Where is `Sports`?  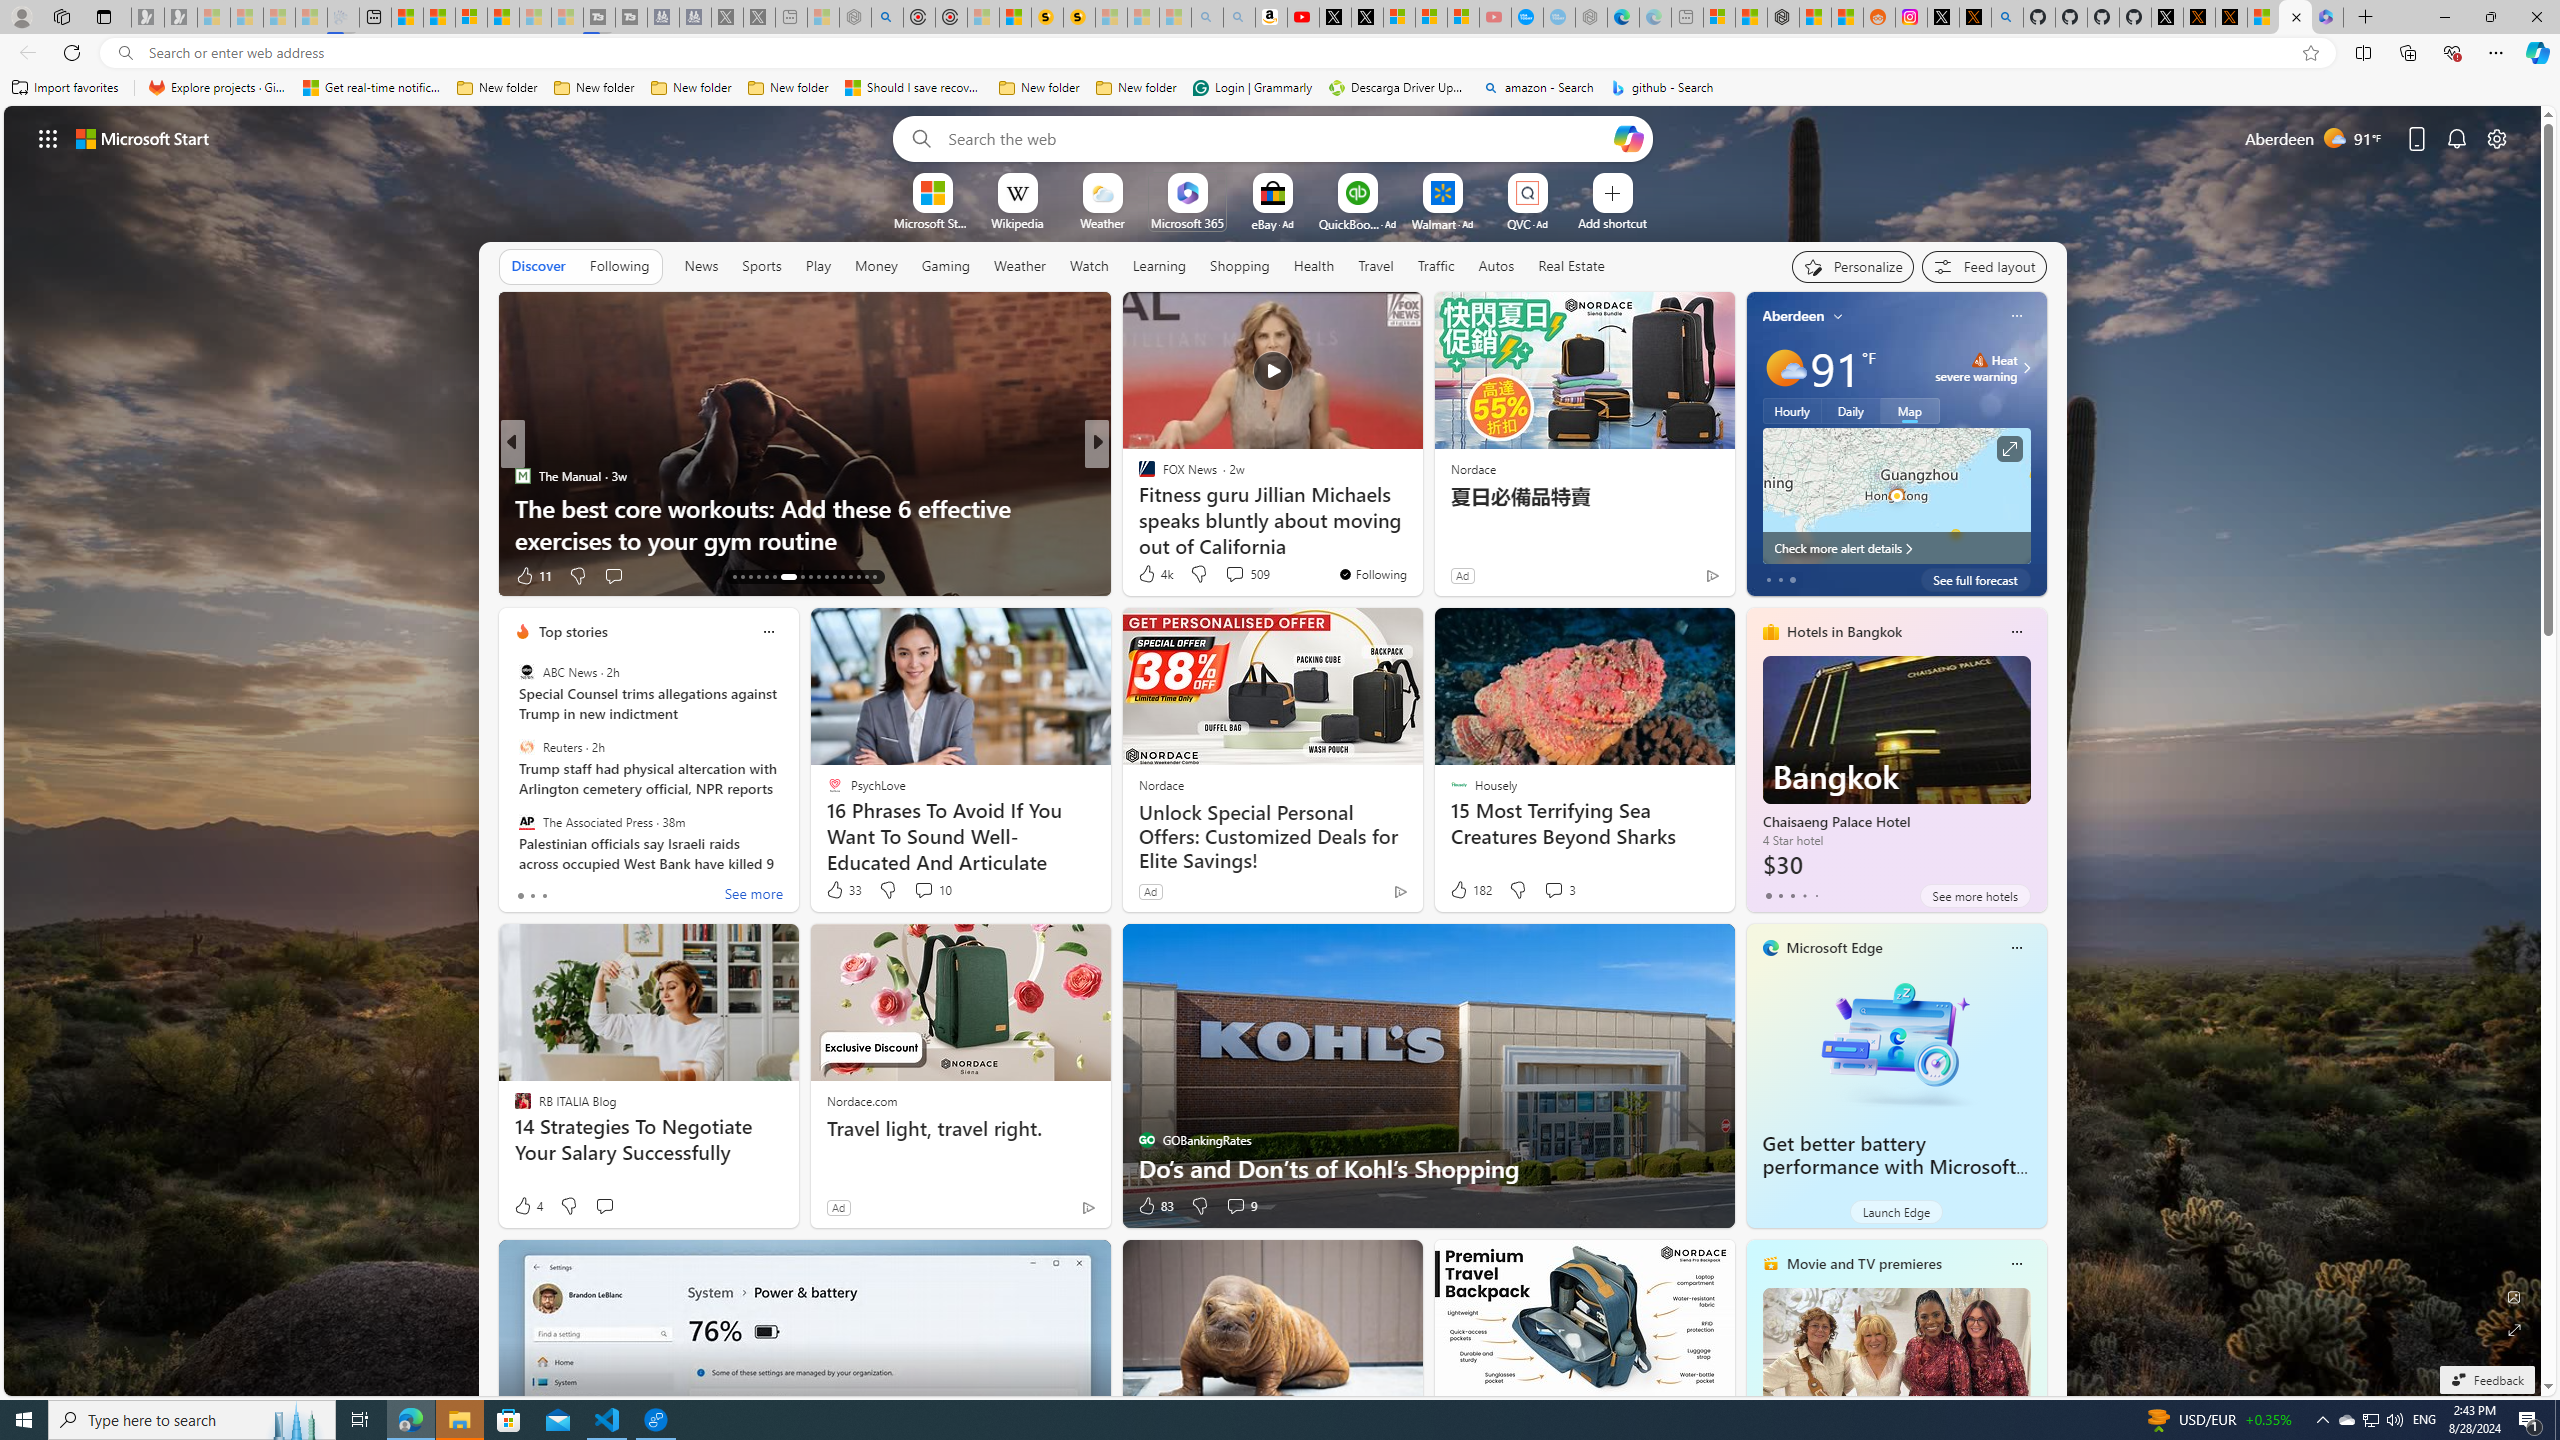 Sports is located at coordinates (761, 266).